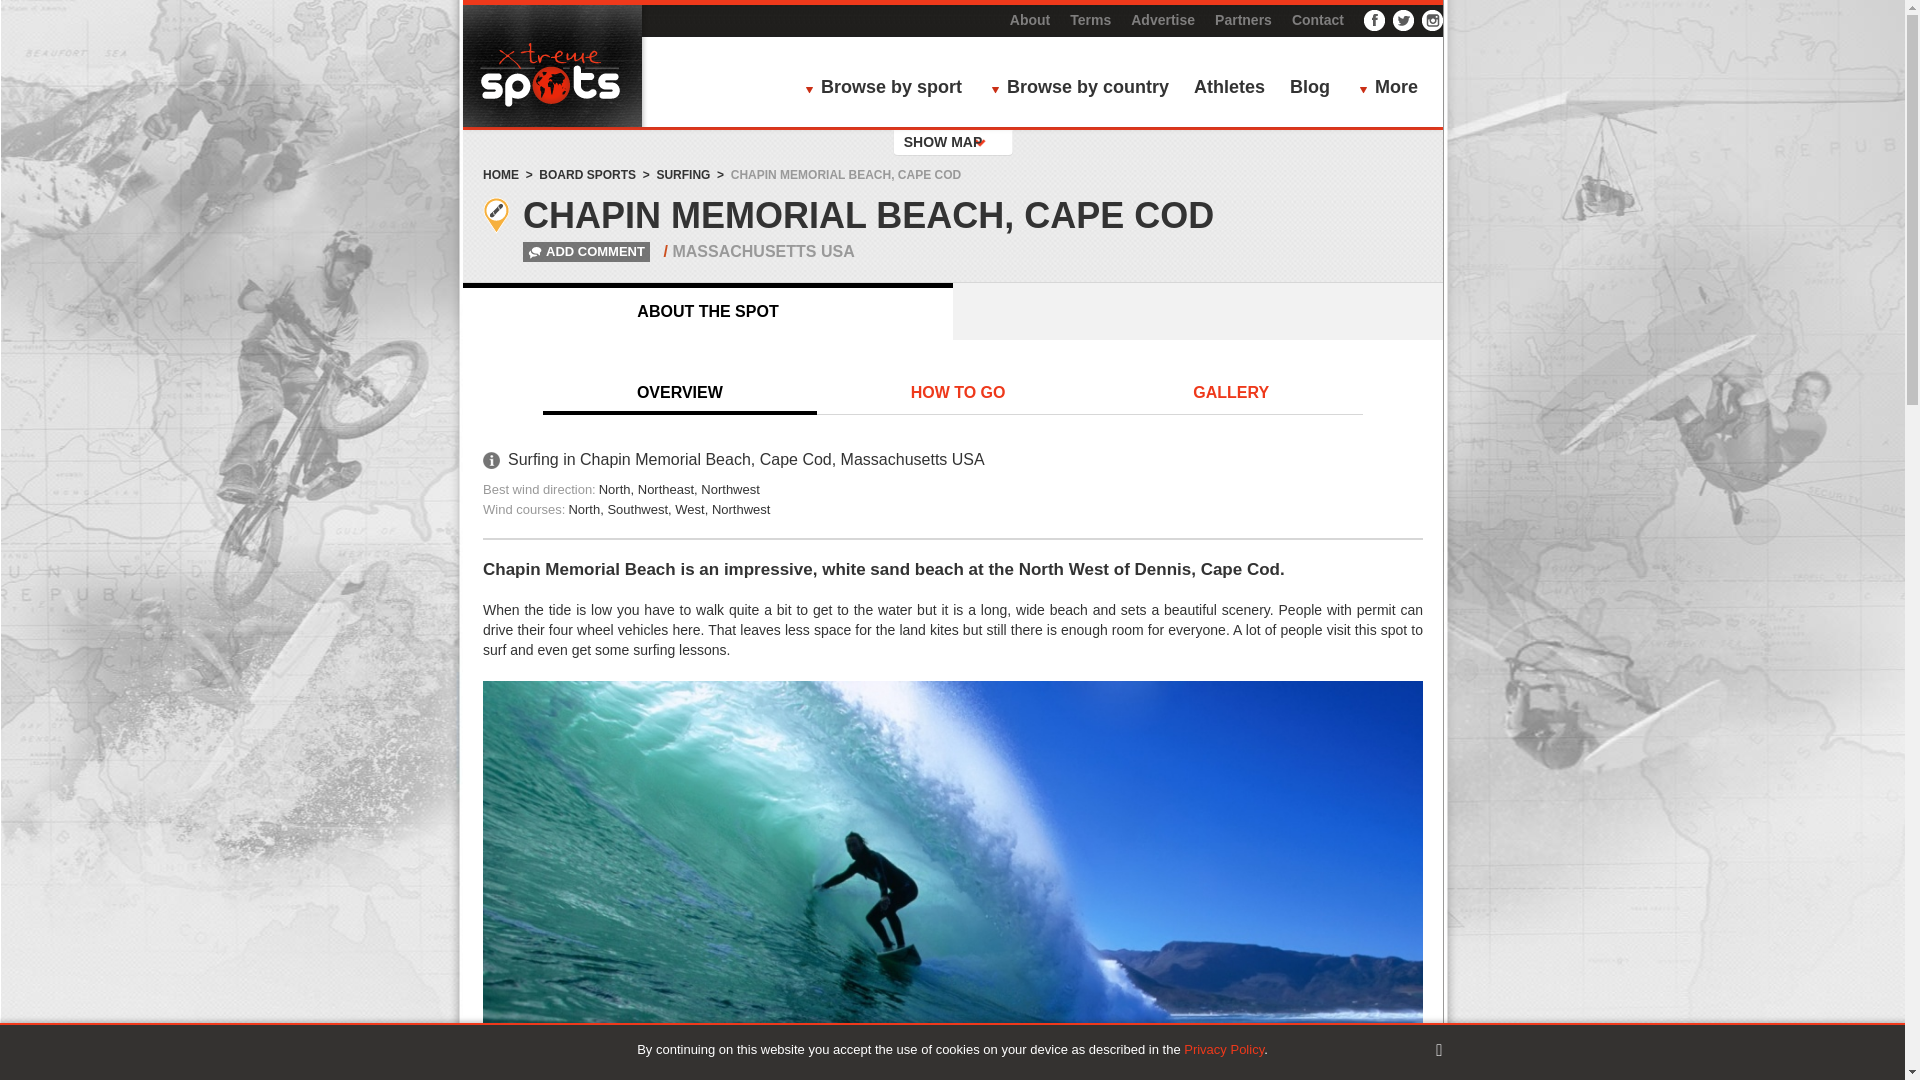  I want to click on About, so click(1030, 20).